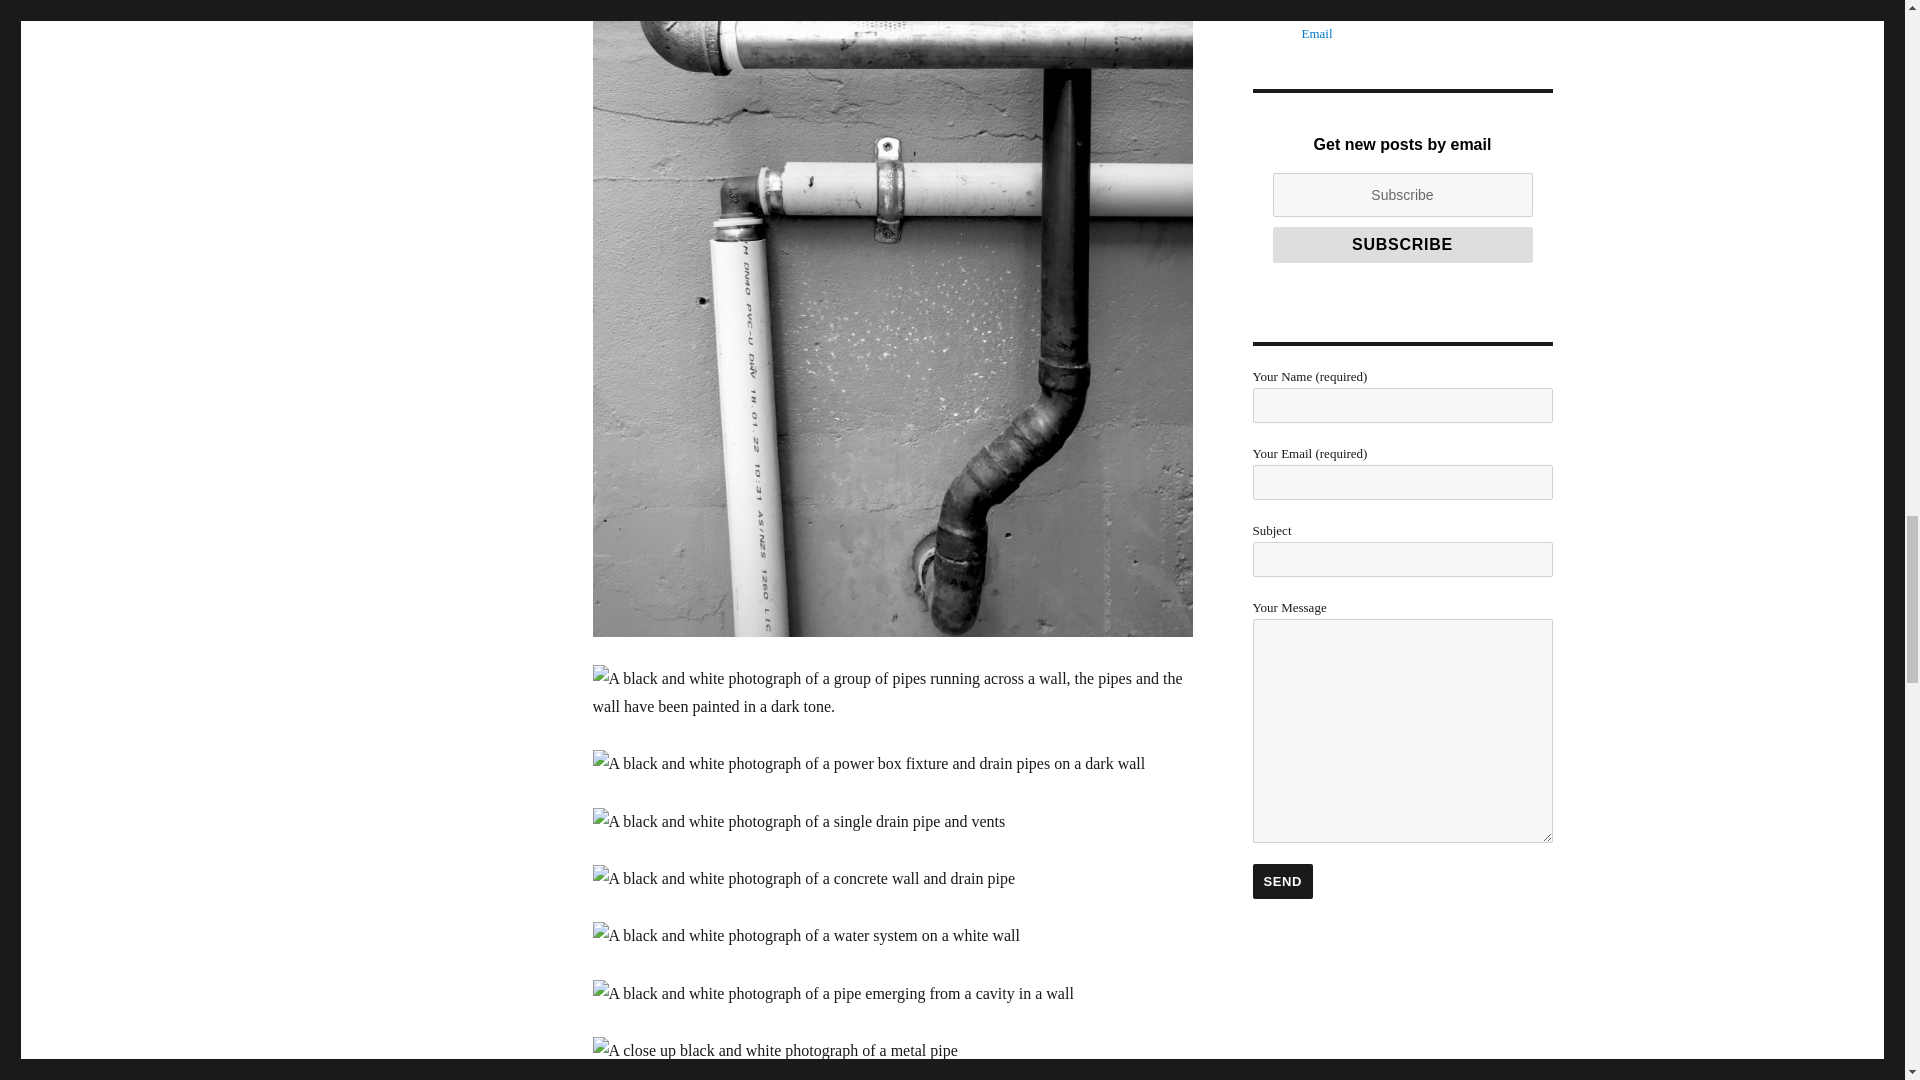 The height and width of the screenshot is (1080, 1920). I want to click on Send, so click(1282, 881).